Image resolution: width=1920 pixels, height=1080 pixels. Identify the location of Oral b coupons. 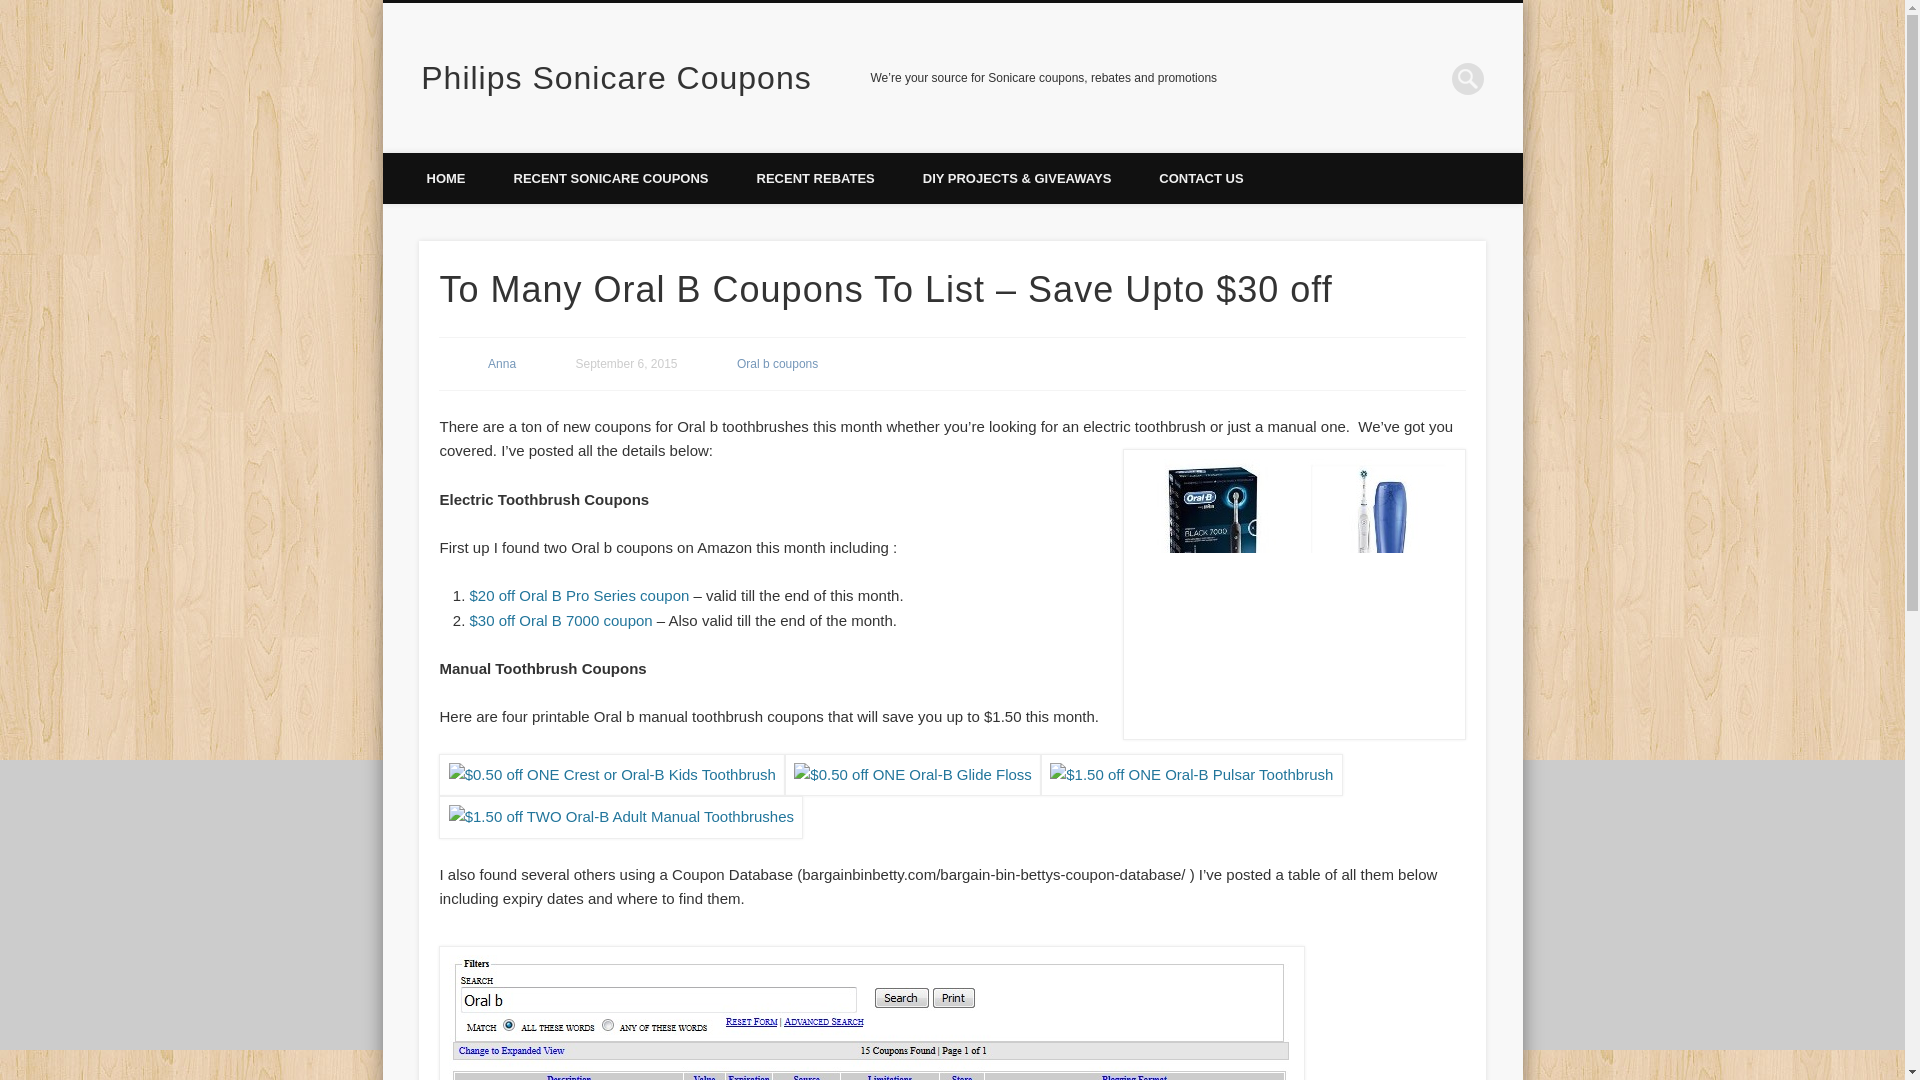
(777, 364).